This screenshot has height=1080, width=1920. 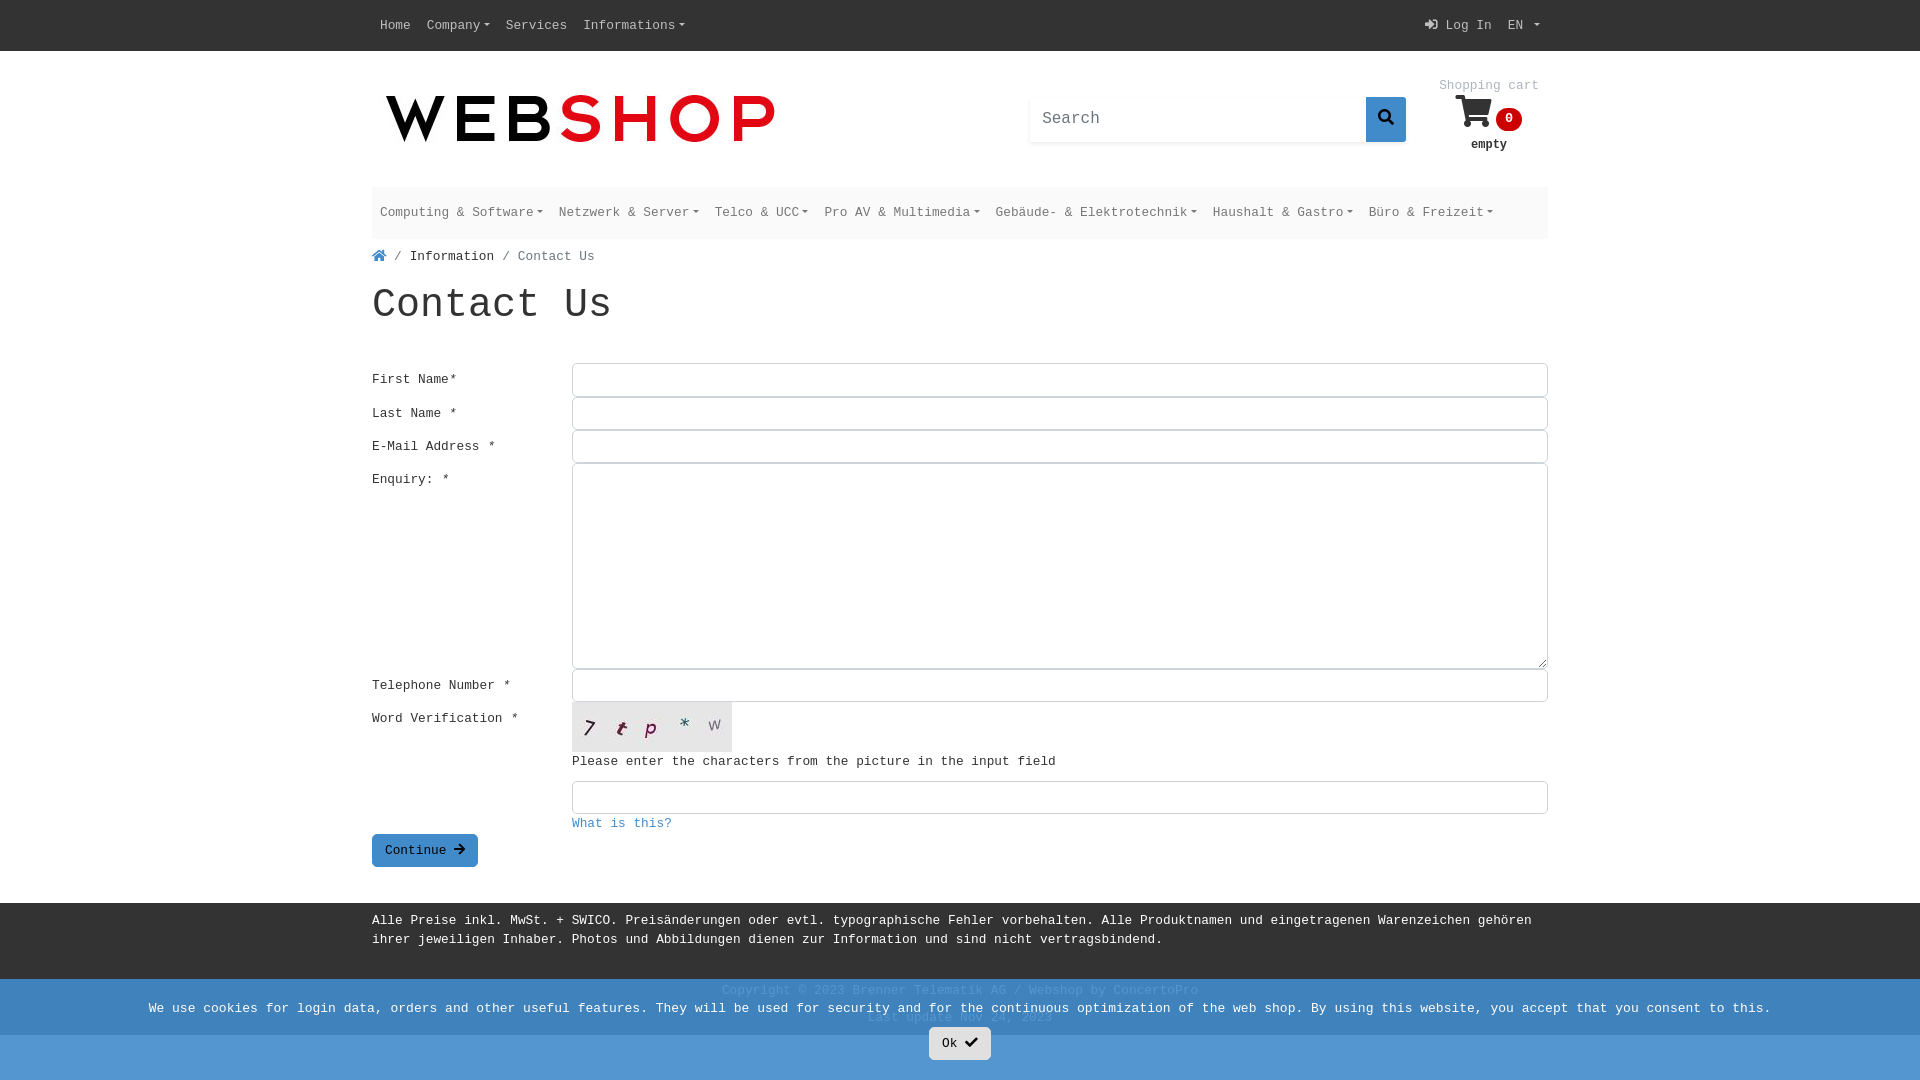 I want to click on Informations, so click(x=634, y=26).